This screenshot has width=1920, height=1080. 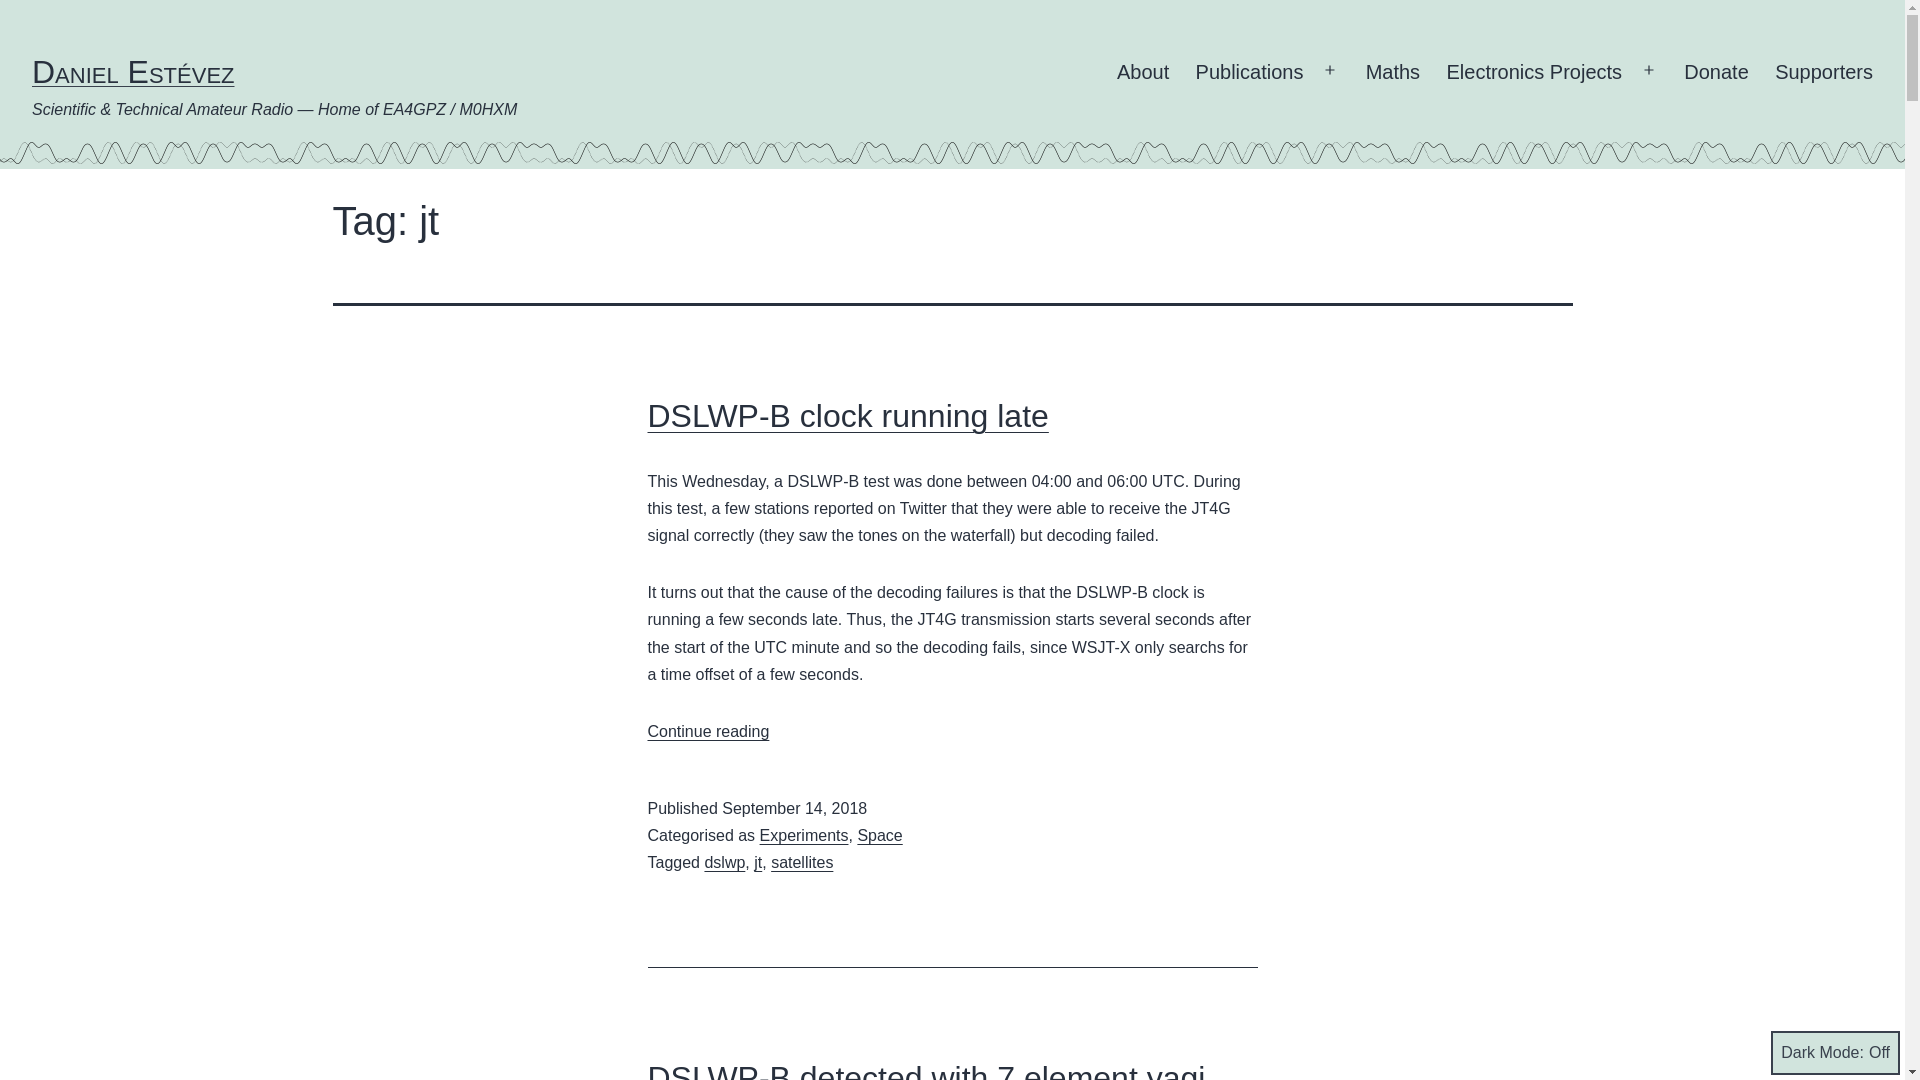 I want to click on Maths, so click(x=1648, y=70).